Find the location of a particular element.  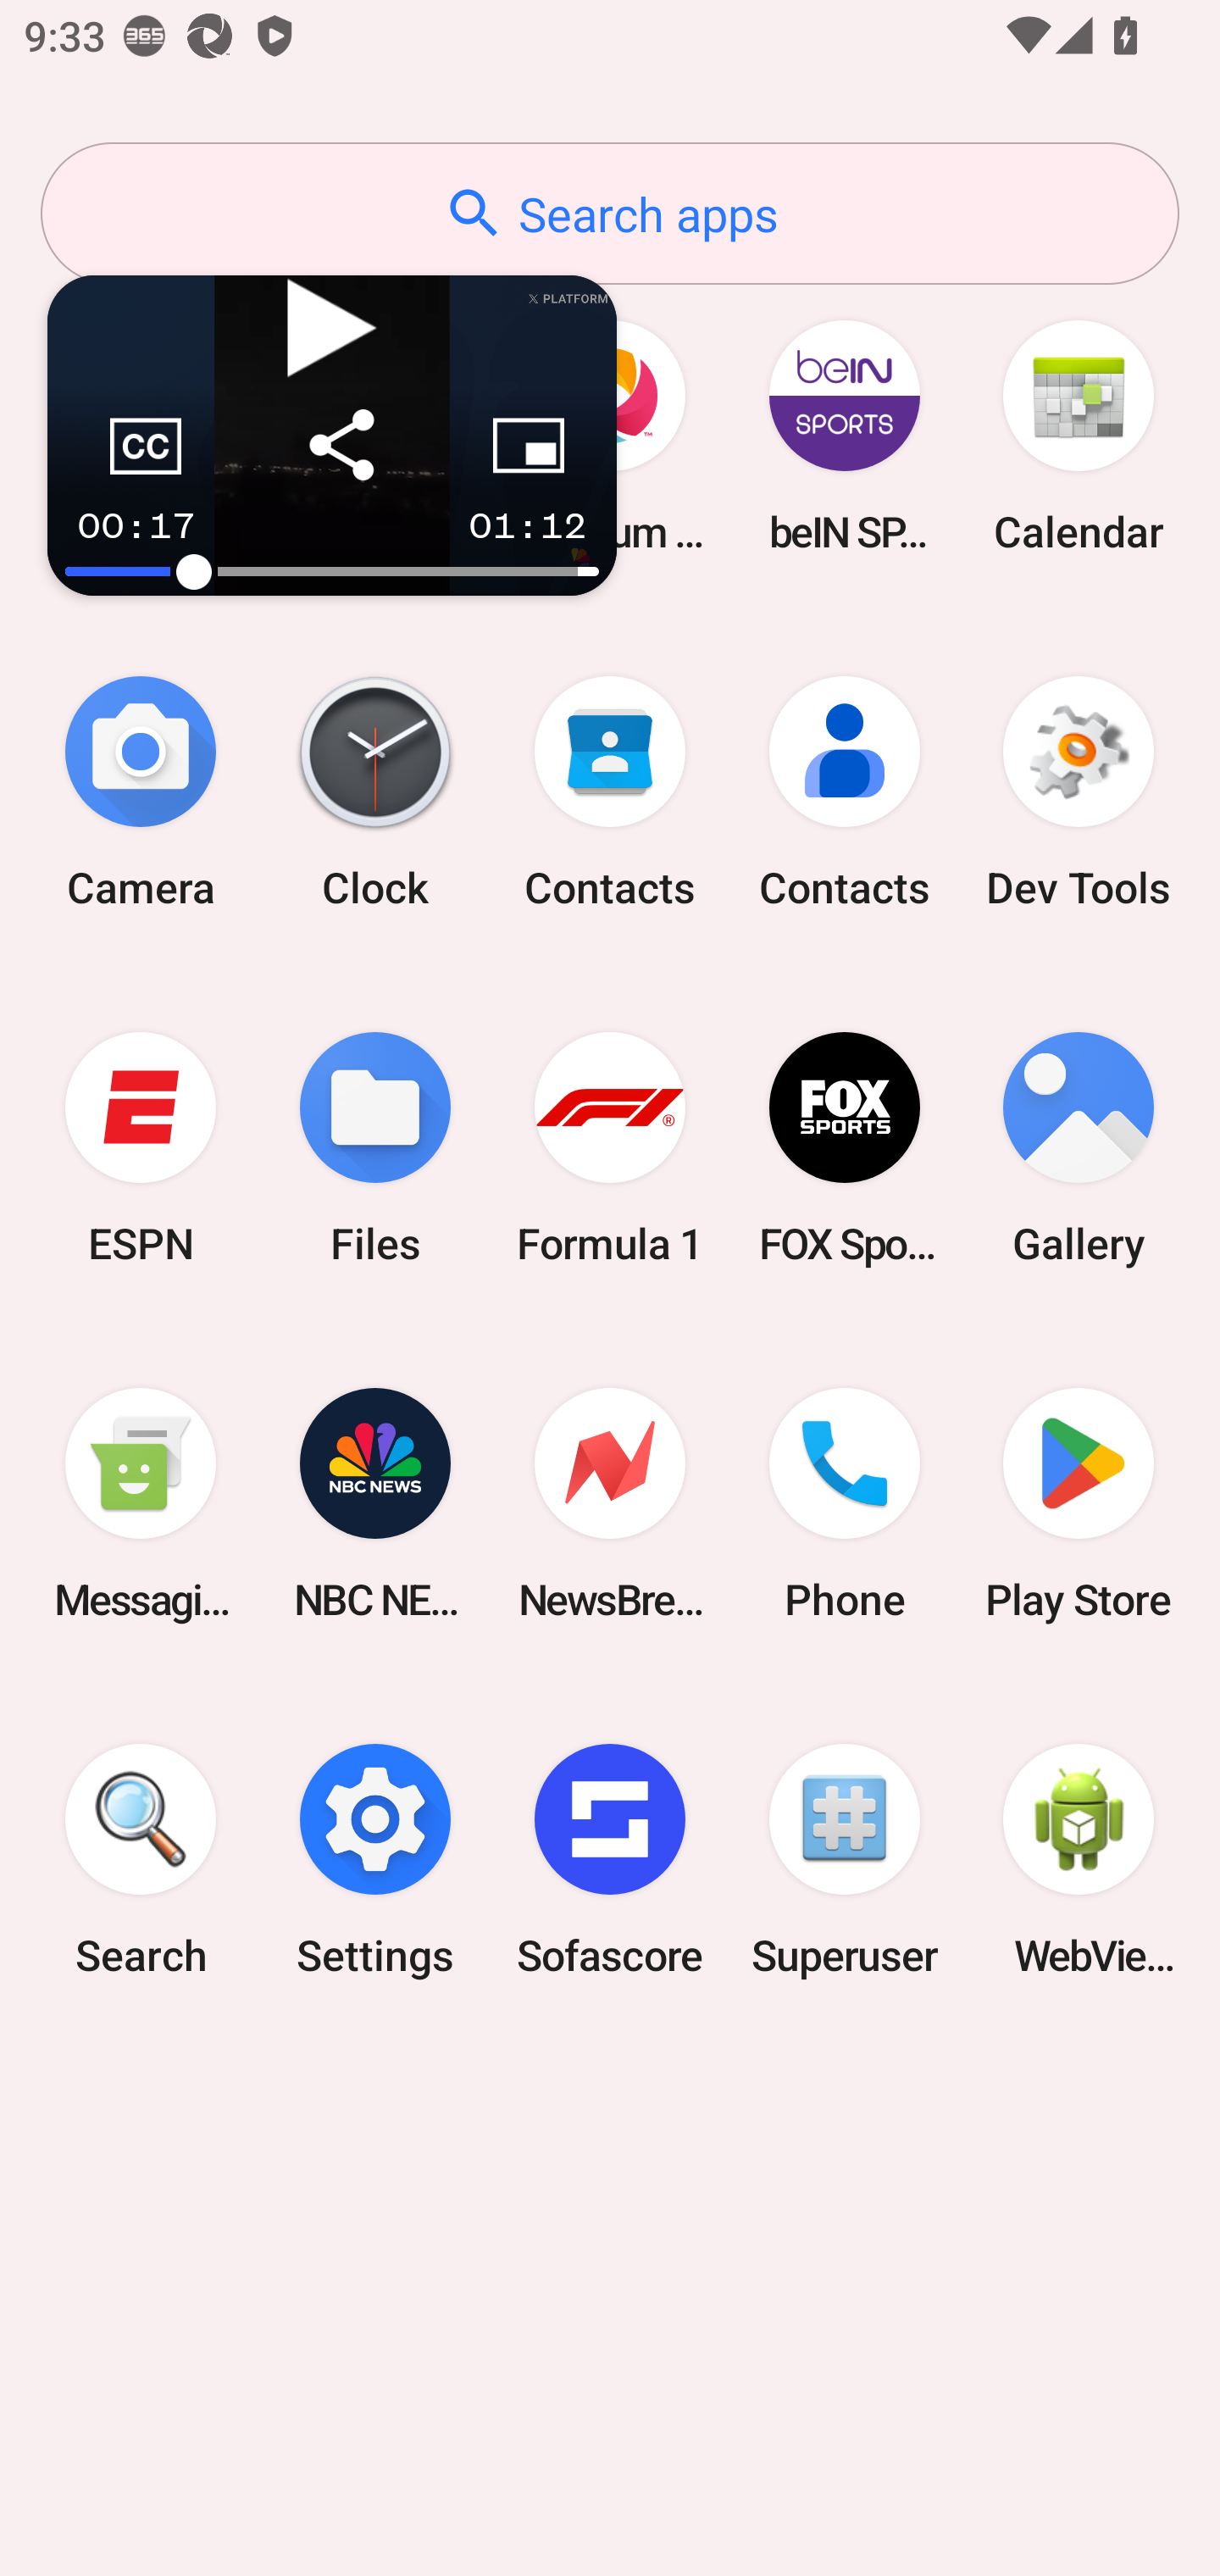

Contacts is located at coordinates (610, 791).